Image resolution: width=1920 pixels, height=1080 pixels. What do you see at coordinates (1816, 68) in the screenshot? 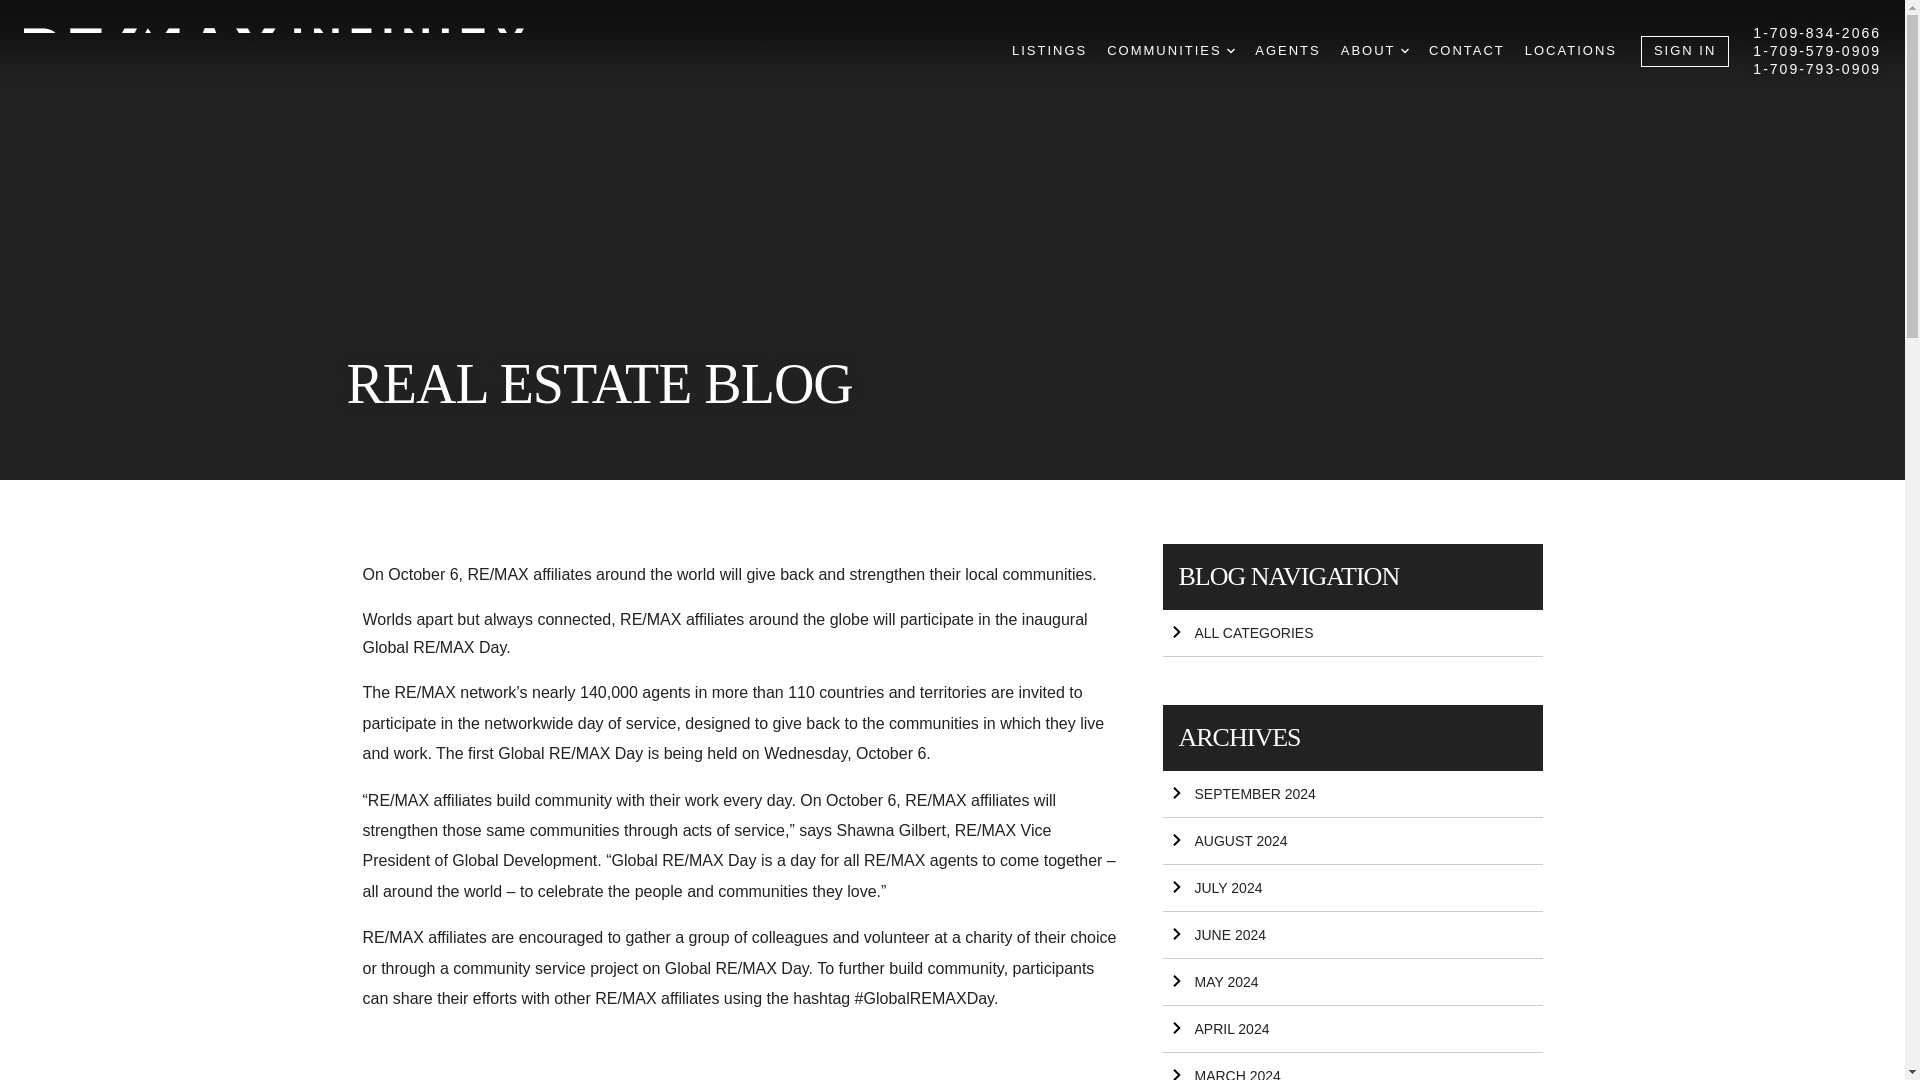
I see `1-709-793-0909` at bounding box center [1816, 68].